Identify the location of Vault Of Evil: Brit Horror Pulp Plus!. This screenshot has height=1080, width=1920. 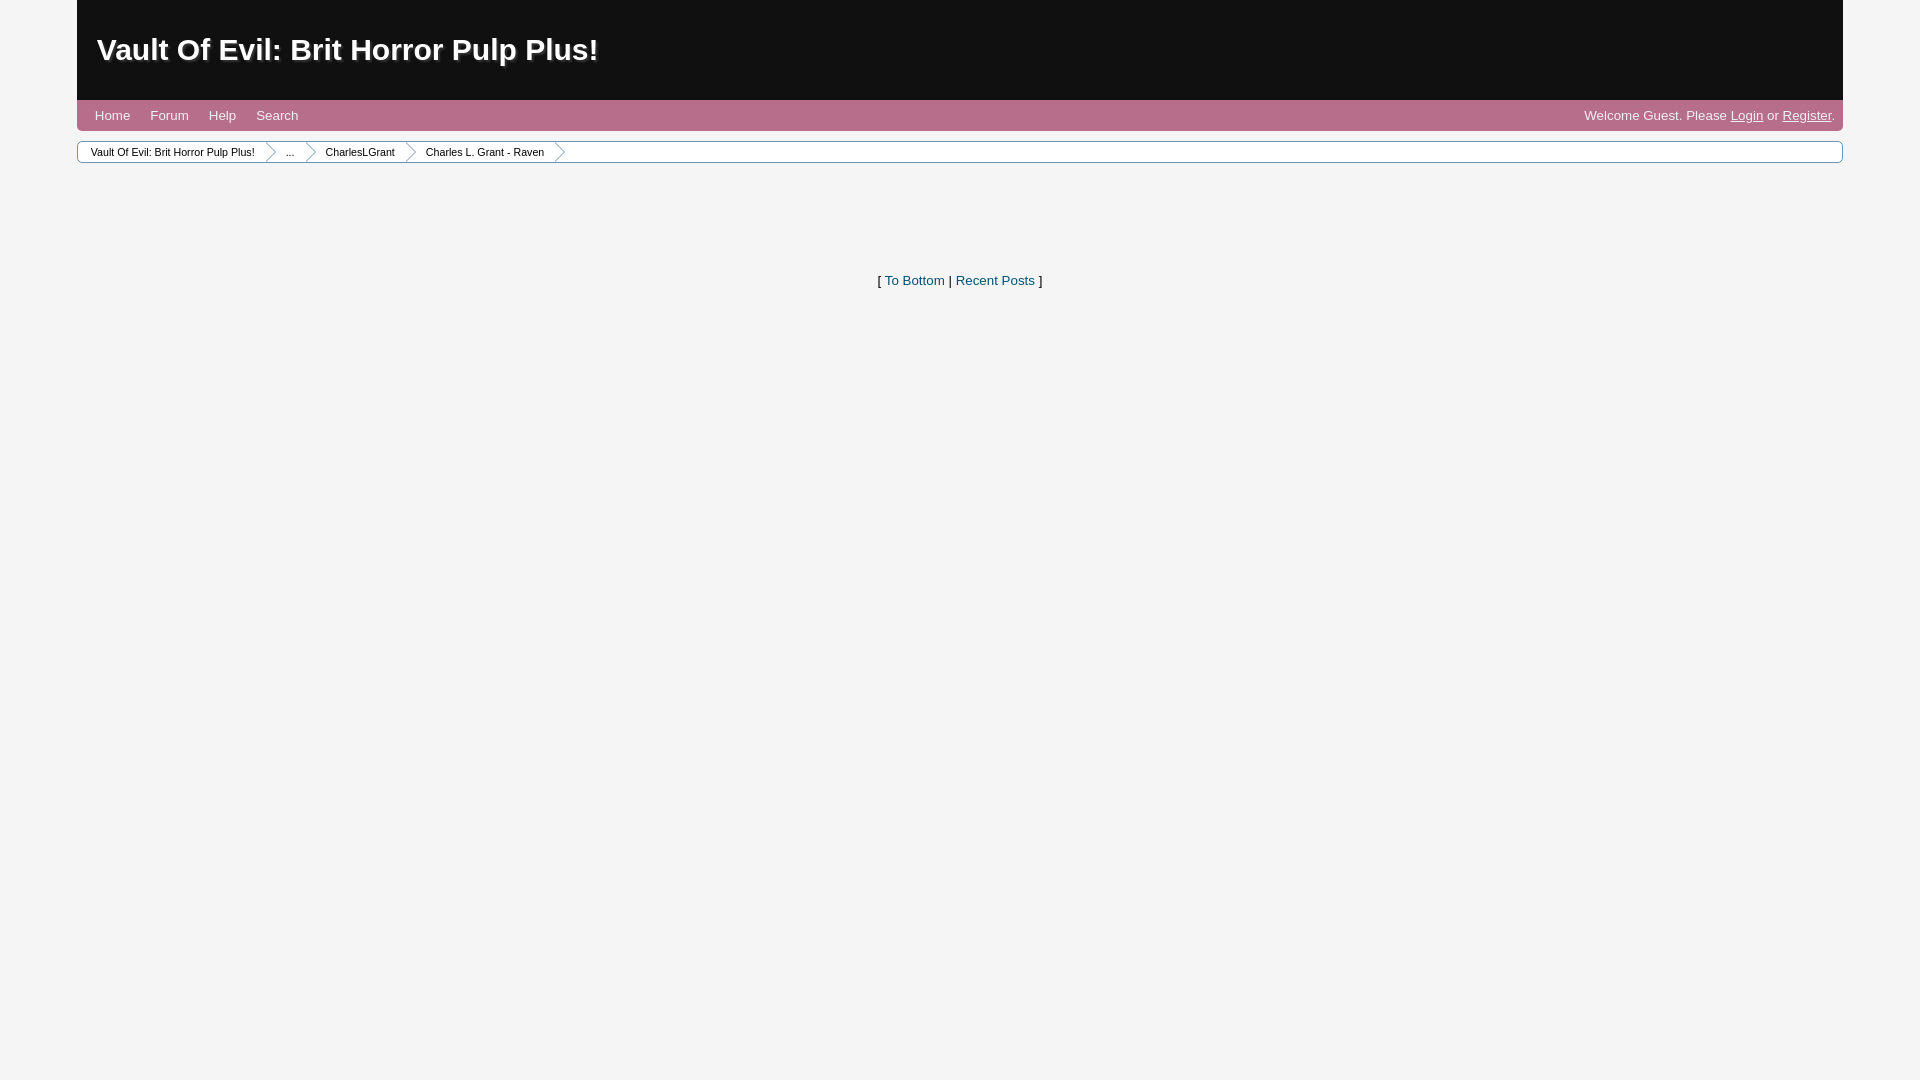
(170, 152).